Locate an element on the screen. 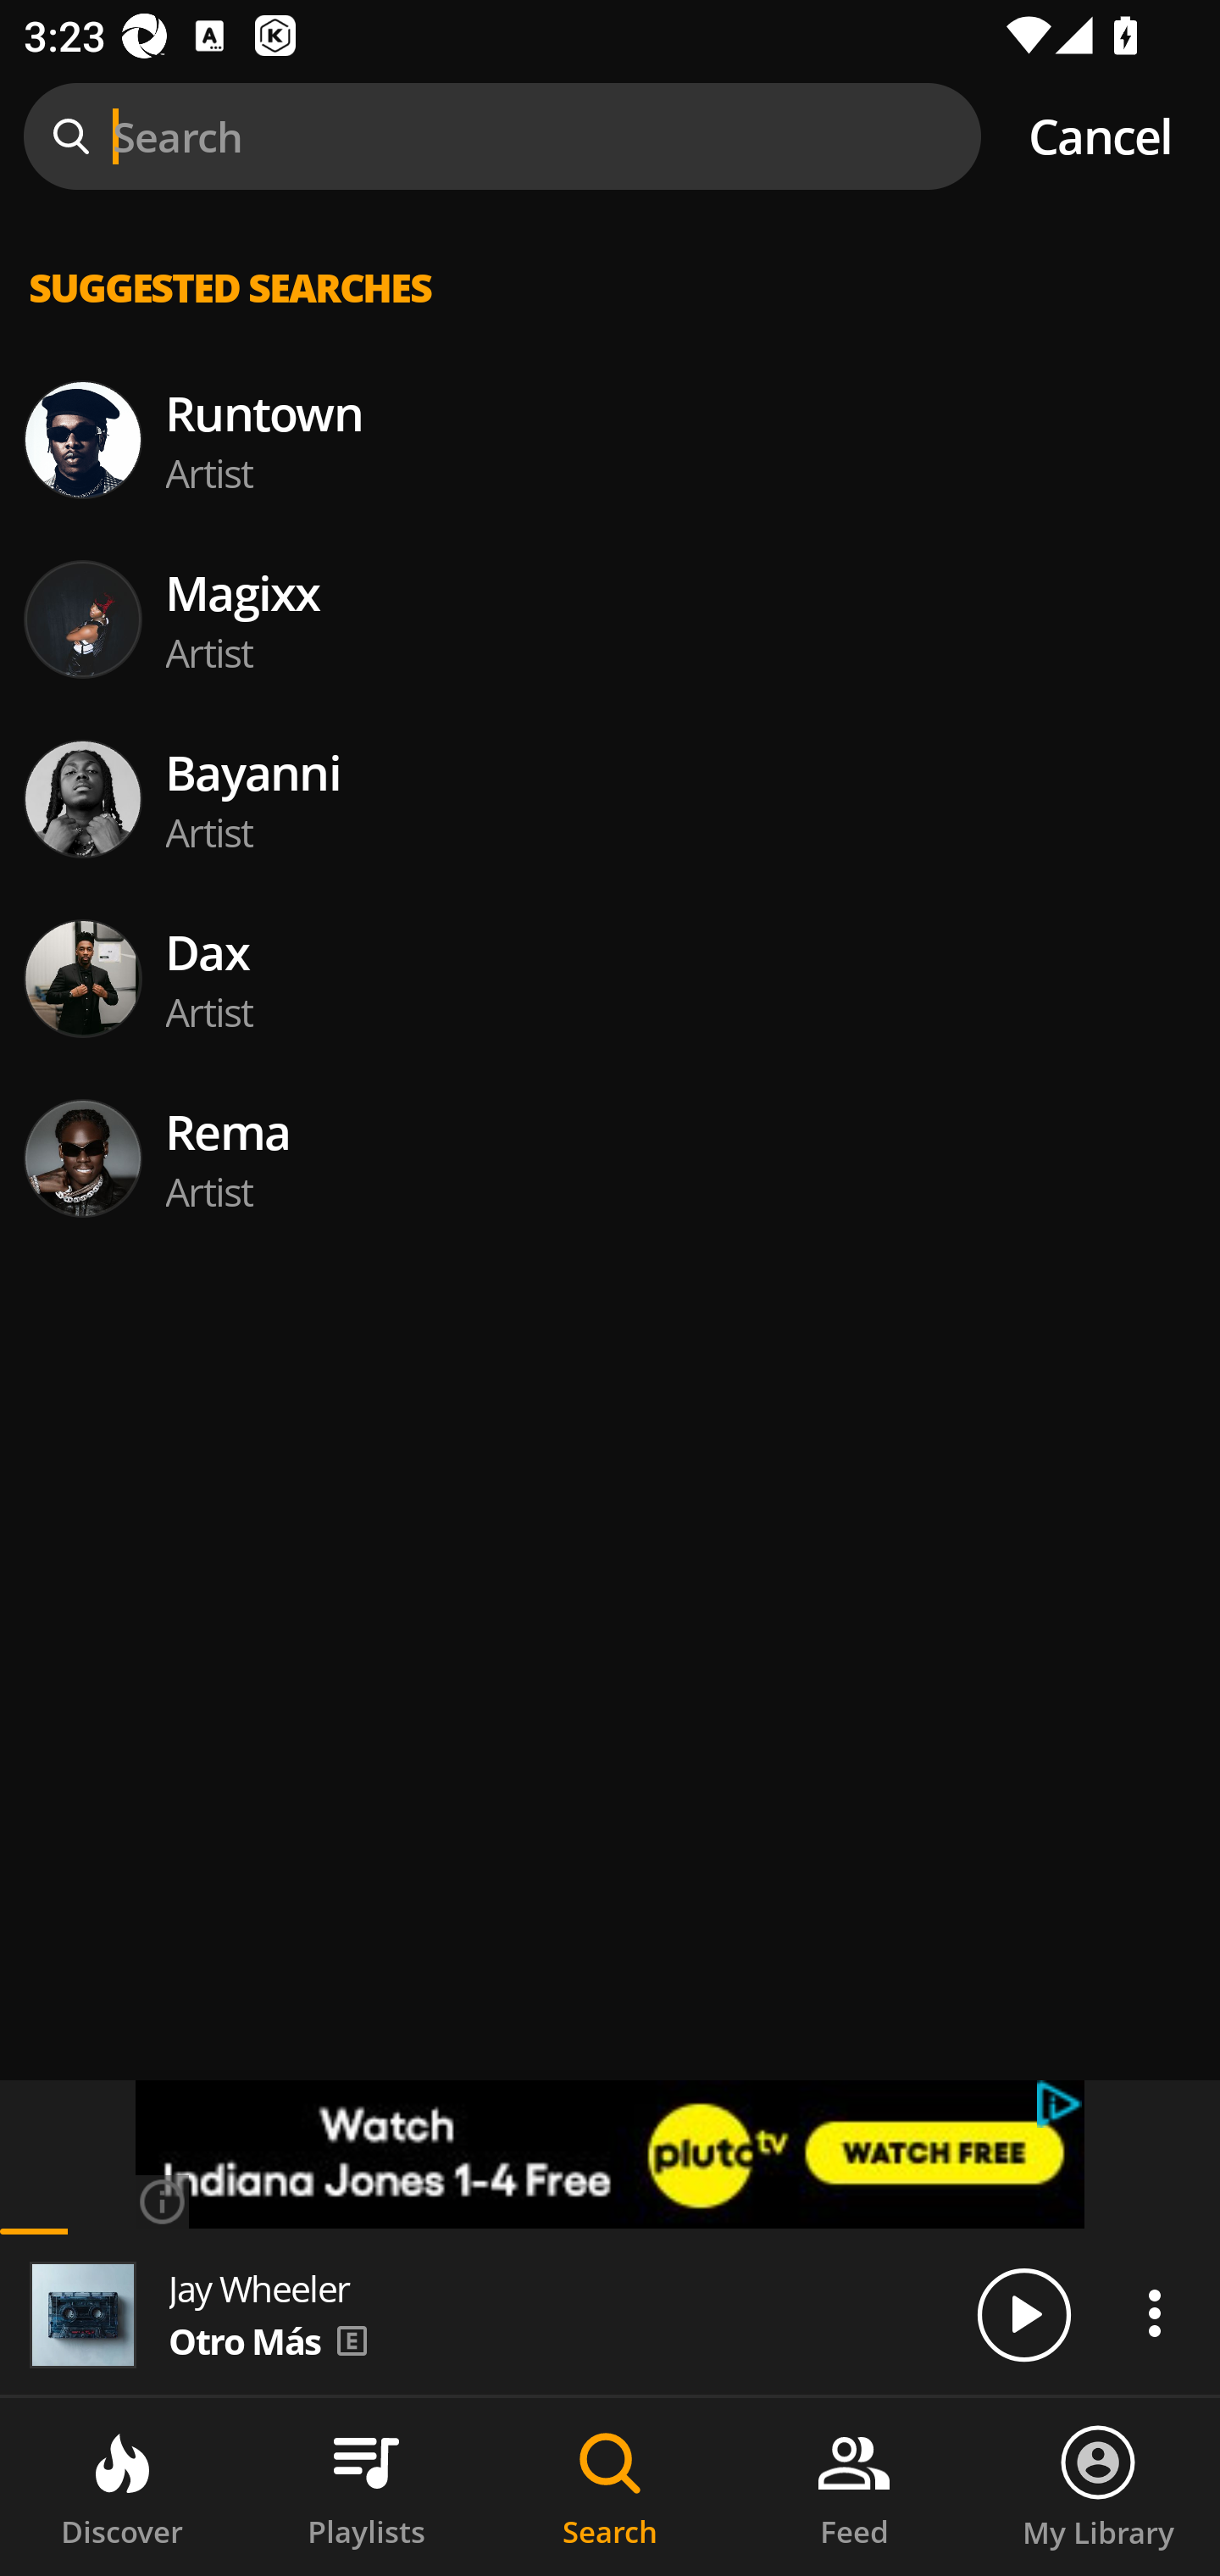 This screenshot has height=2576, width=1220. Play/Pause is located at coordinates (1023, 2313).